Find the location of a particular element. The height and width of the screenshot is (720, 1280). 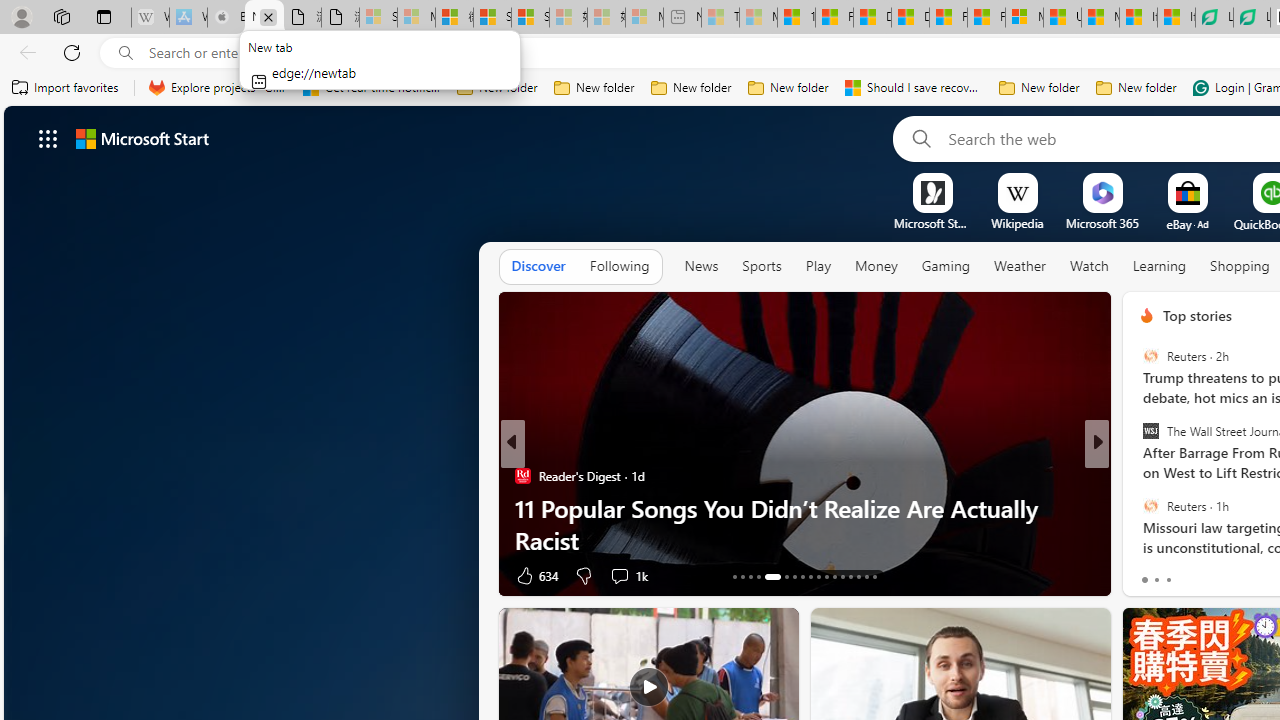

Not Your Boss Babe is located at coordinates (1138, 476).